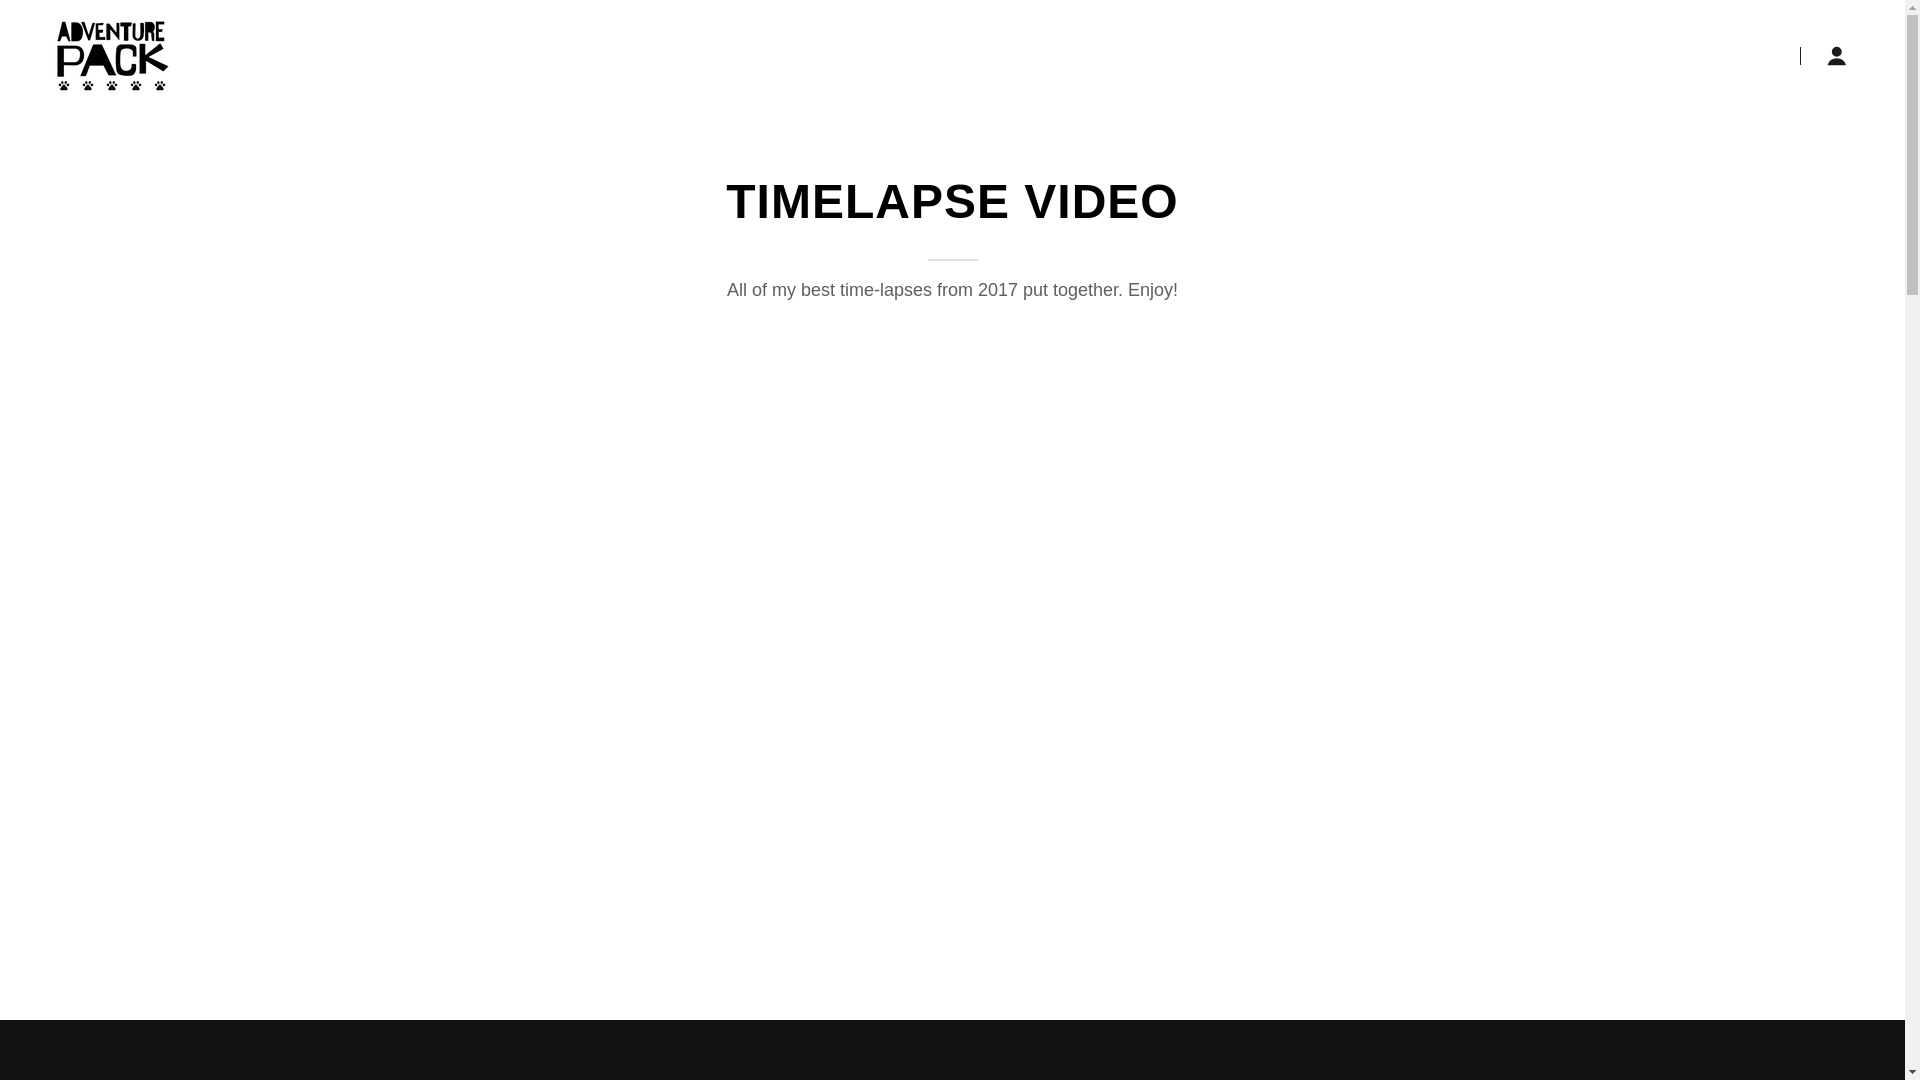 This screenshot has height=1080, width=1920. What do you see at coordinates (113, 54) in the screenshot?
I see `The Adventure Pack` at bounding box center [113, 54].